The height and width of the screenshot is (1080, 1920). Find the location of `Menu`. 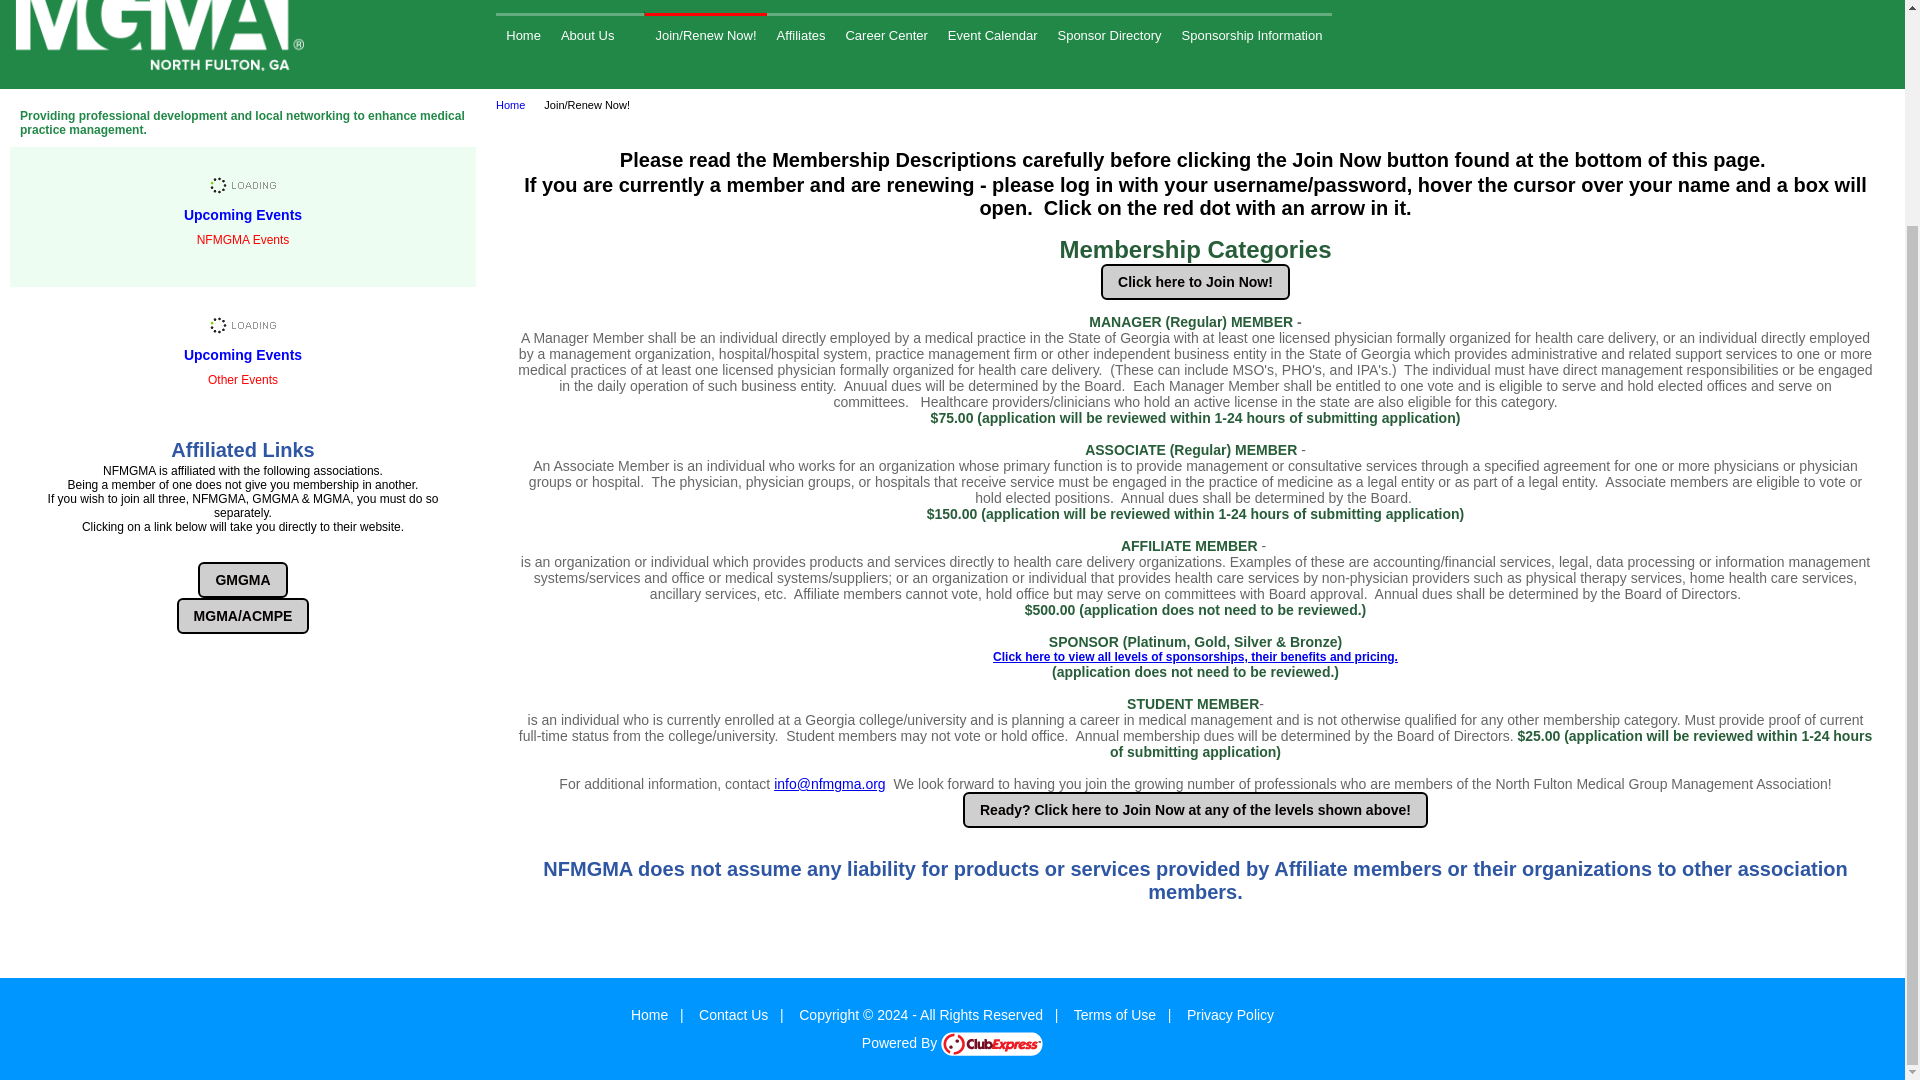

Menu is located at coordinates (914, 34).